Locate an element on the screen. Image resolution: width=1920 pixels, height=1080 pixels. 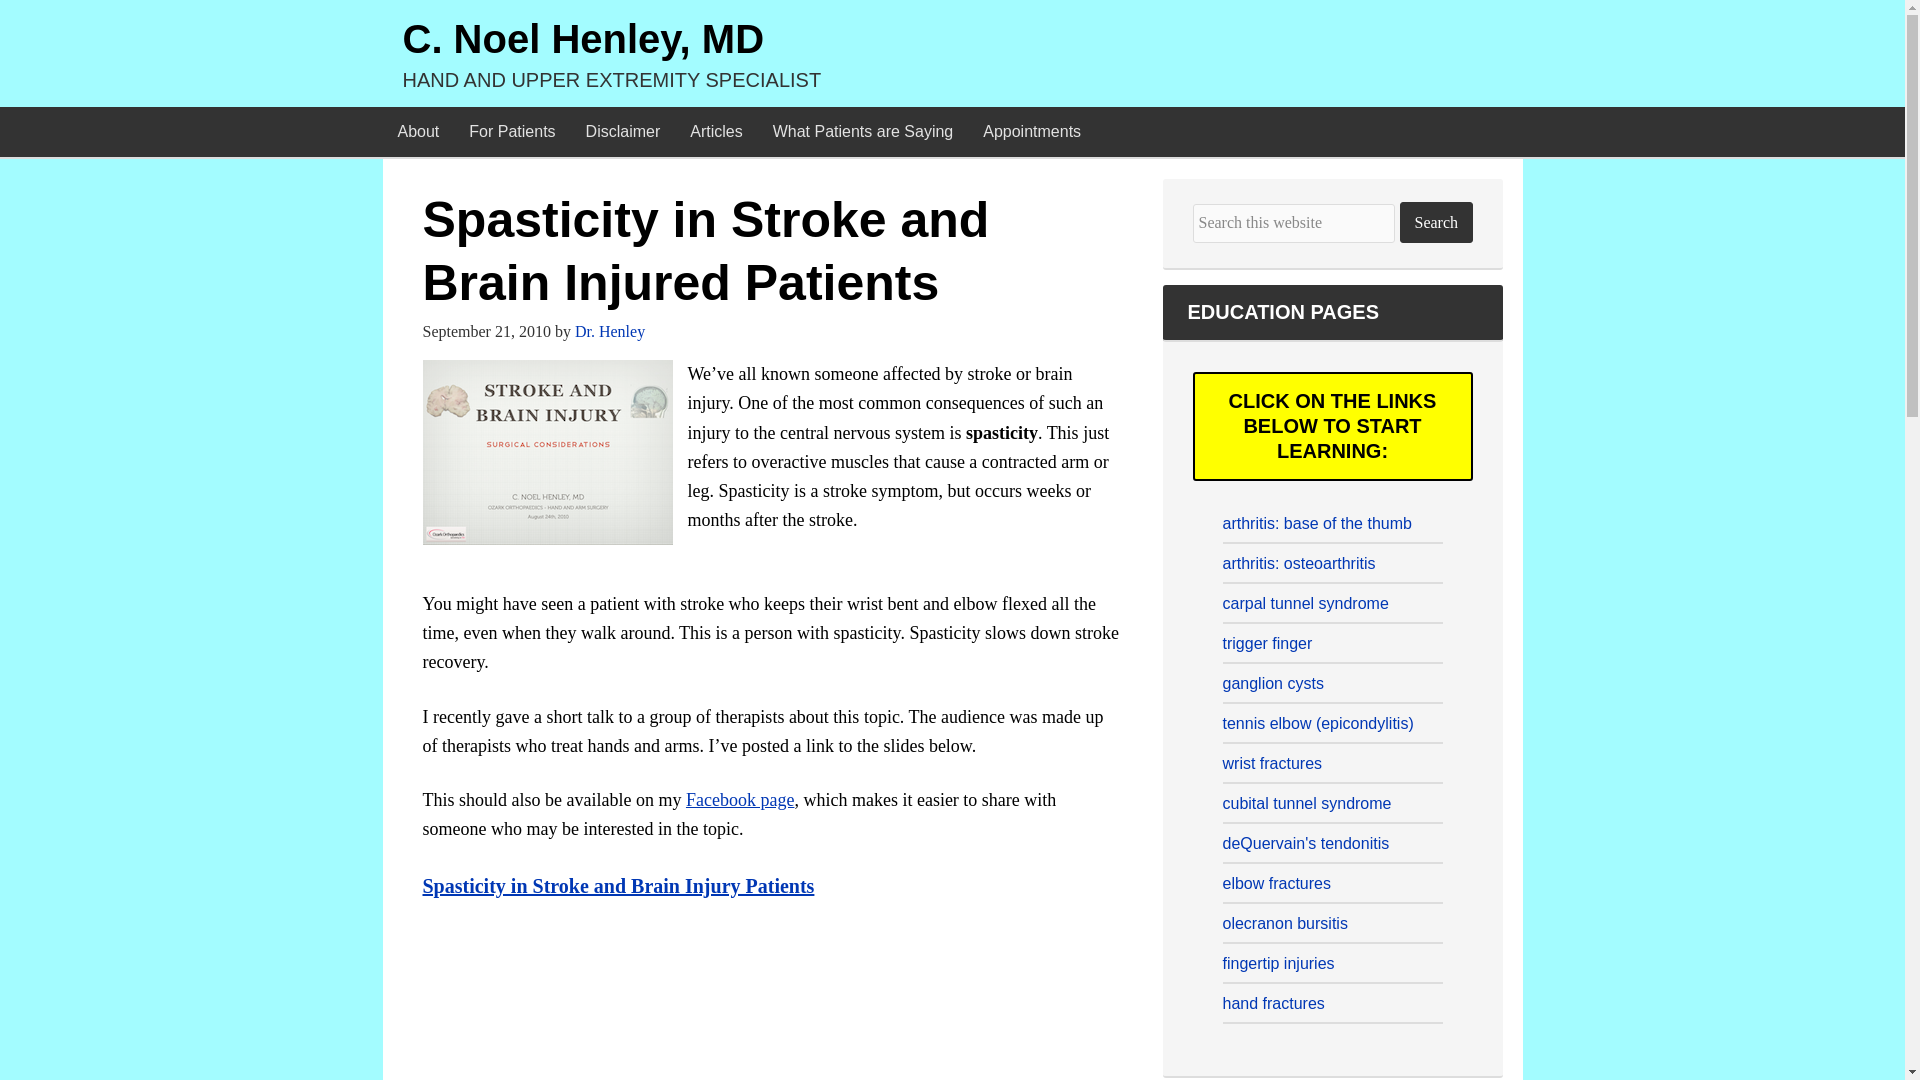
Disclaimer is located at coordinates (622, 131).